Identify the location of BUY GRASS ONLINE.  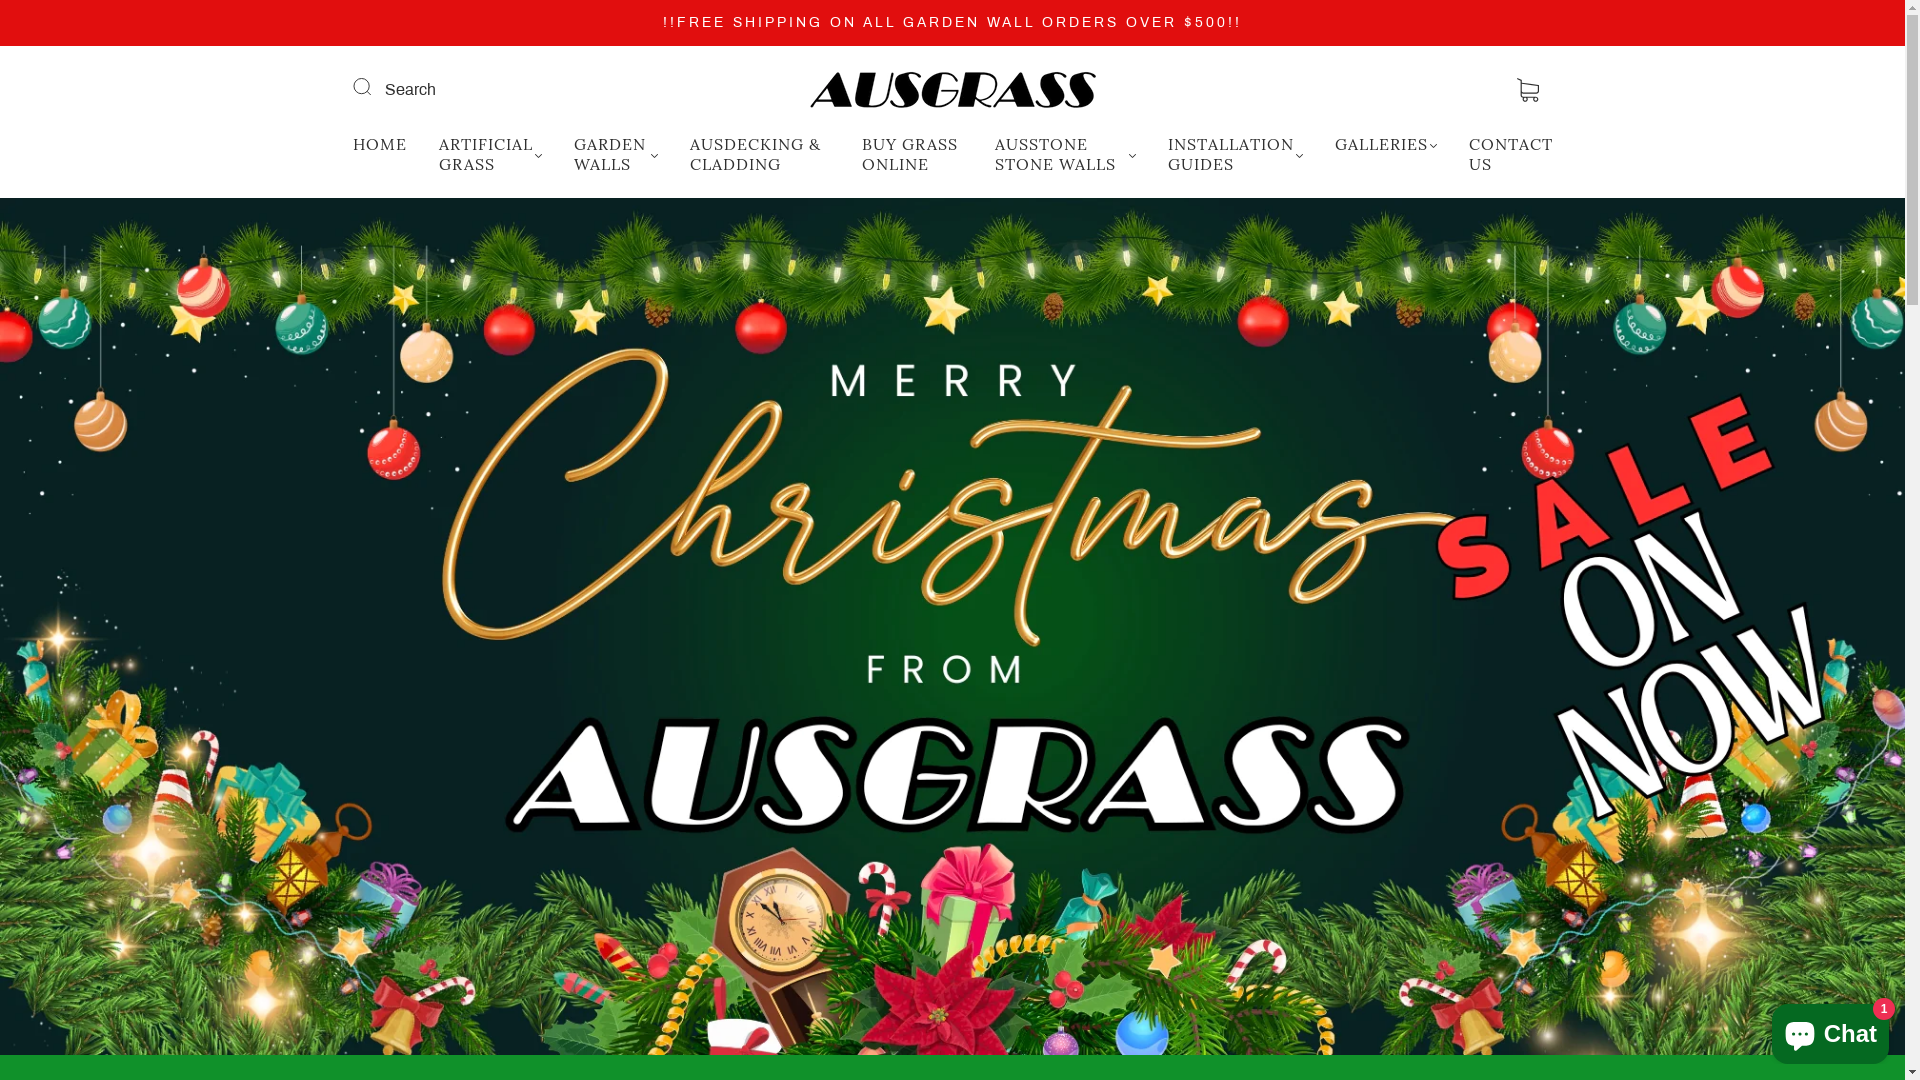
(912, 154).